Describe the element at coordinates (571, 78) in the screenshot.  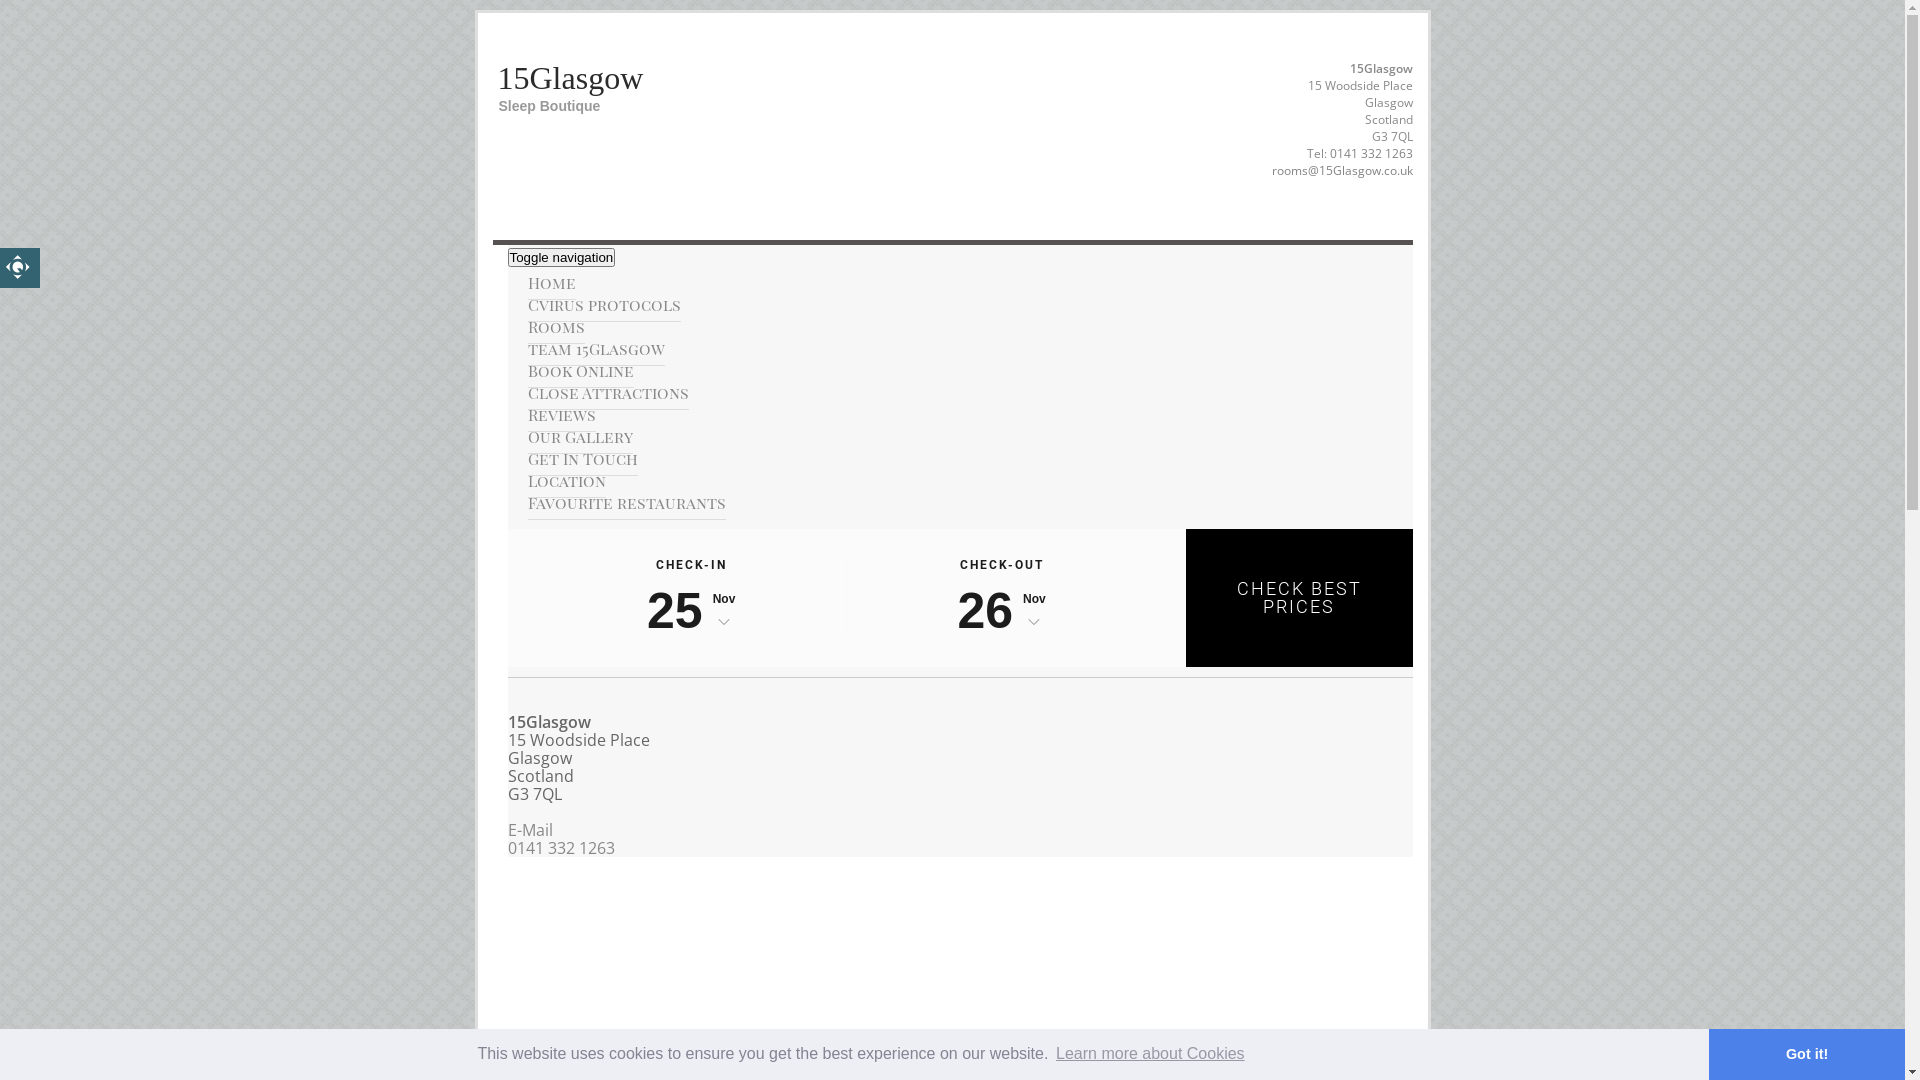
I see `15Glasgow` at that location.